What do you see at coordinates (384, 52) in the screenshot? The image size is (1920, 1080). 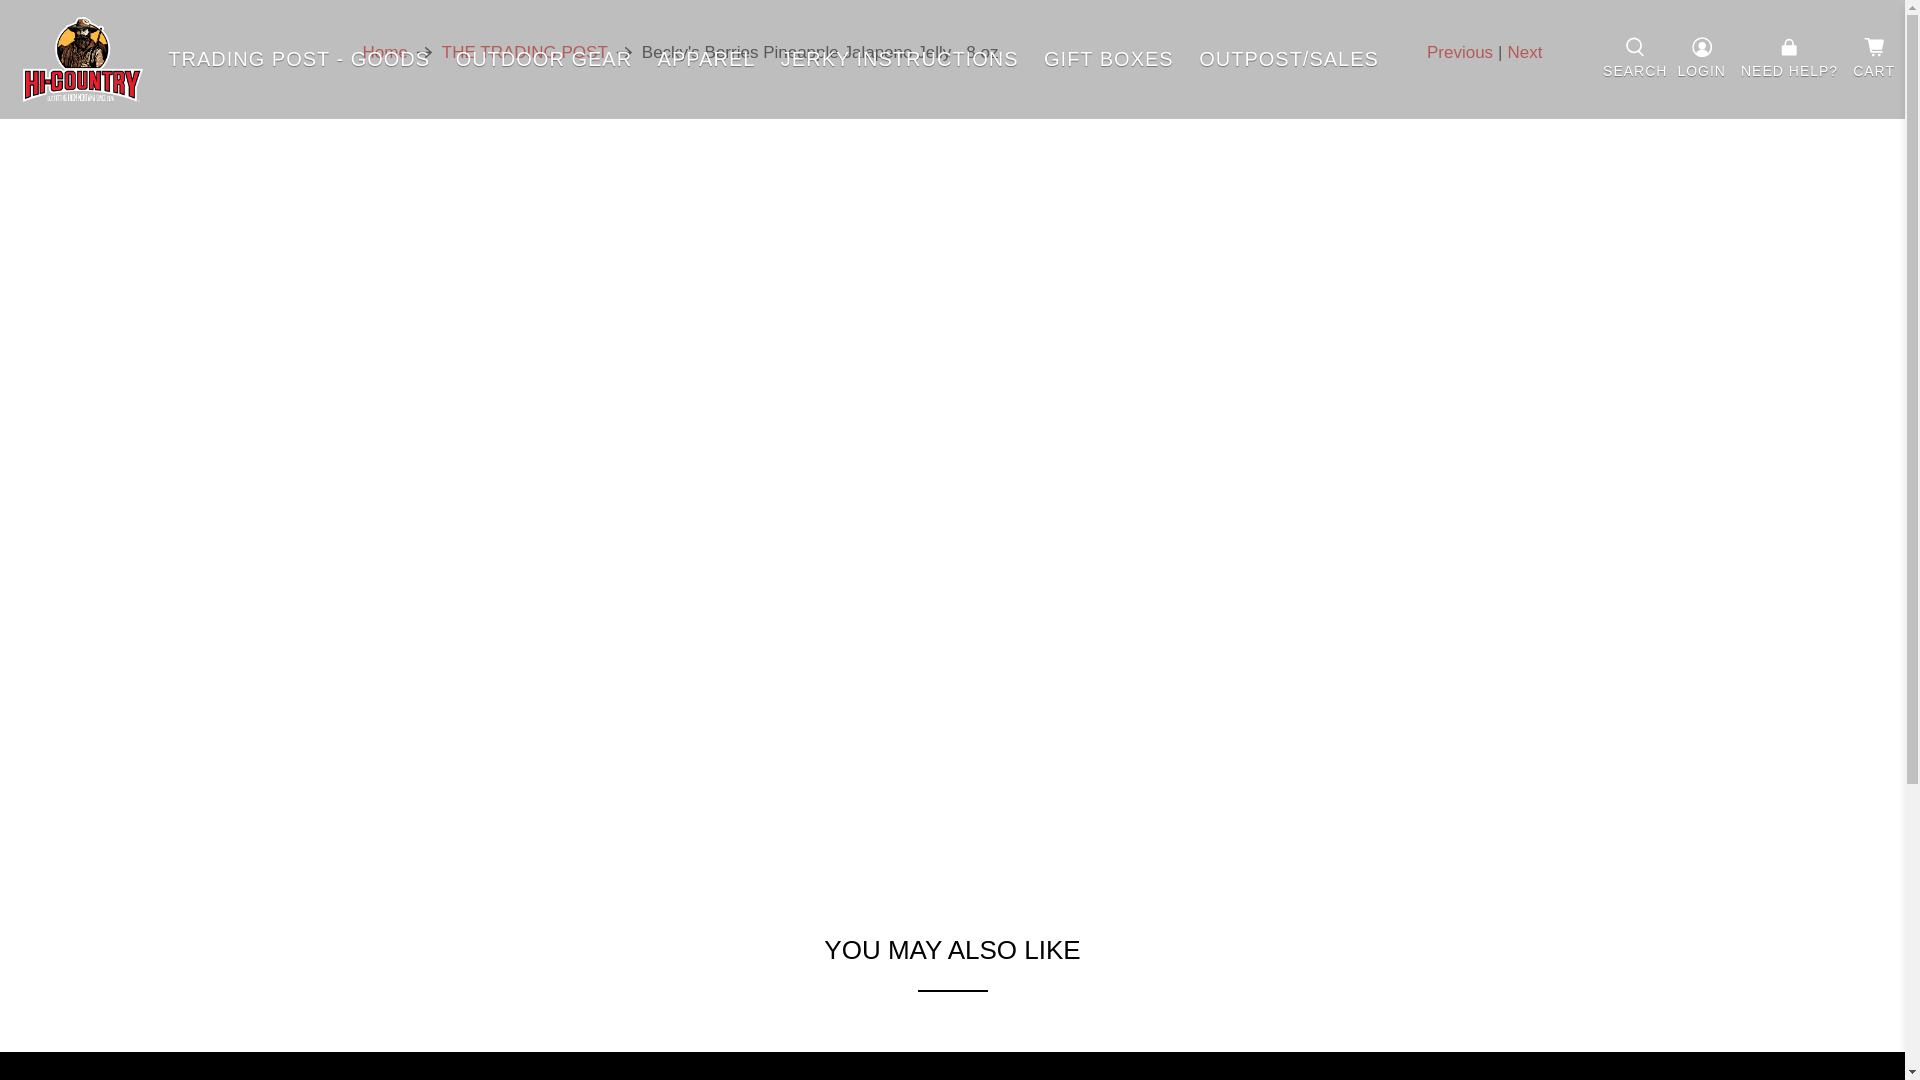 I see `Hi-Country Snack Foods Inc.` at bounding box center [384, 52].